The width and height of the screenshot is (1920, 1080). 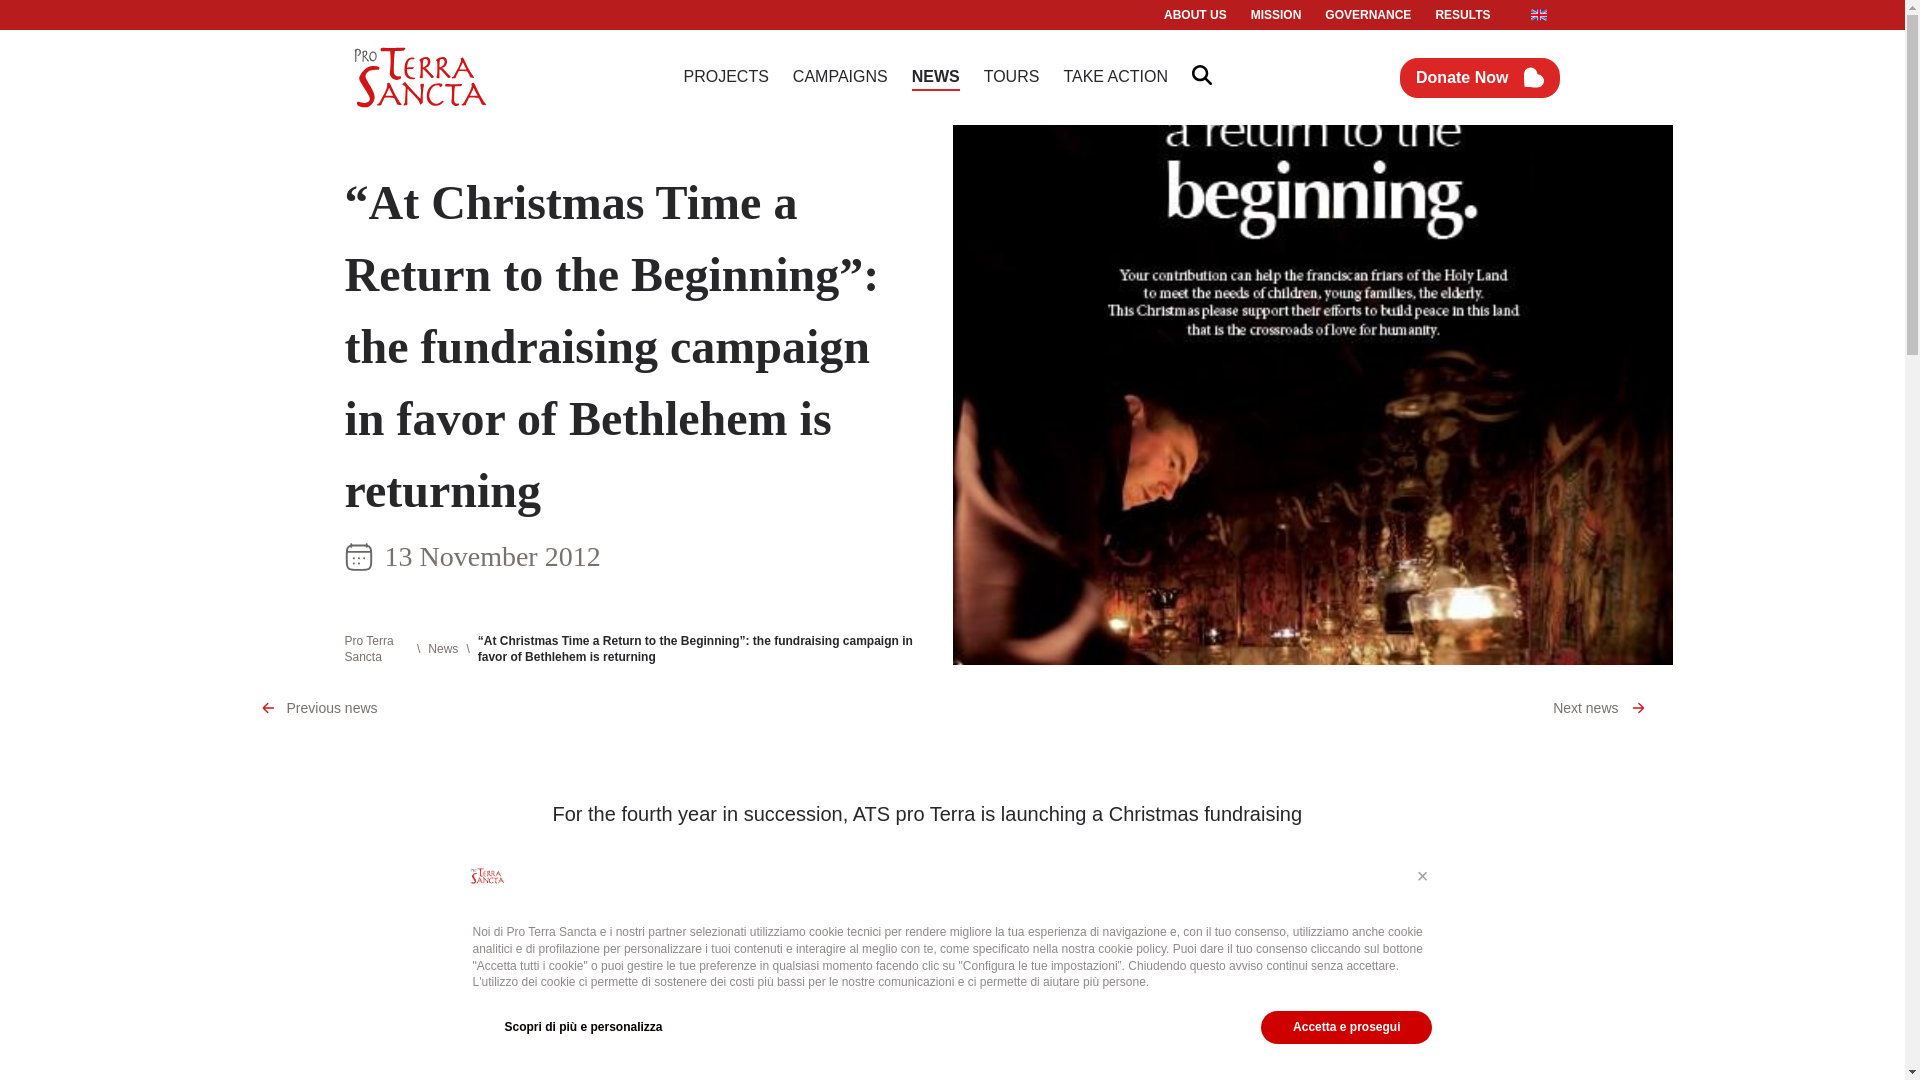 What do you see at coordinates (936, 76) in the screenshot?
I see `NEWS` at bounding box center [936, 76].